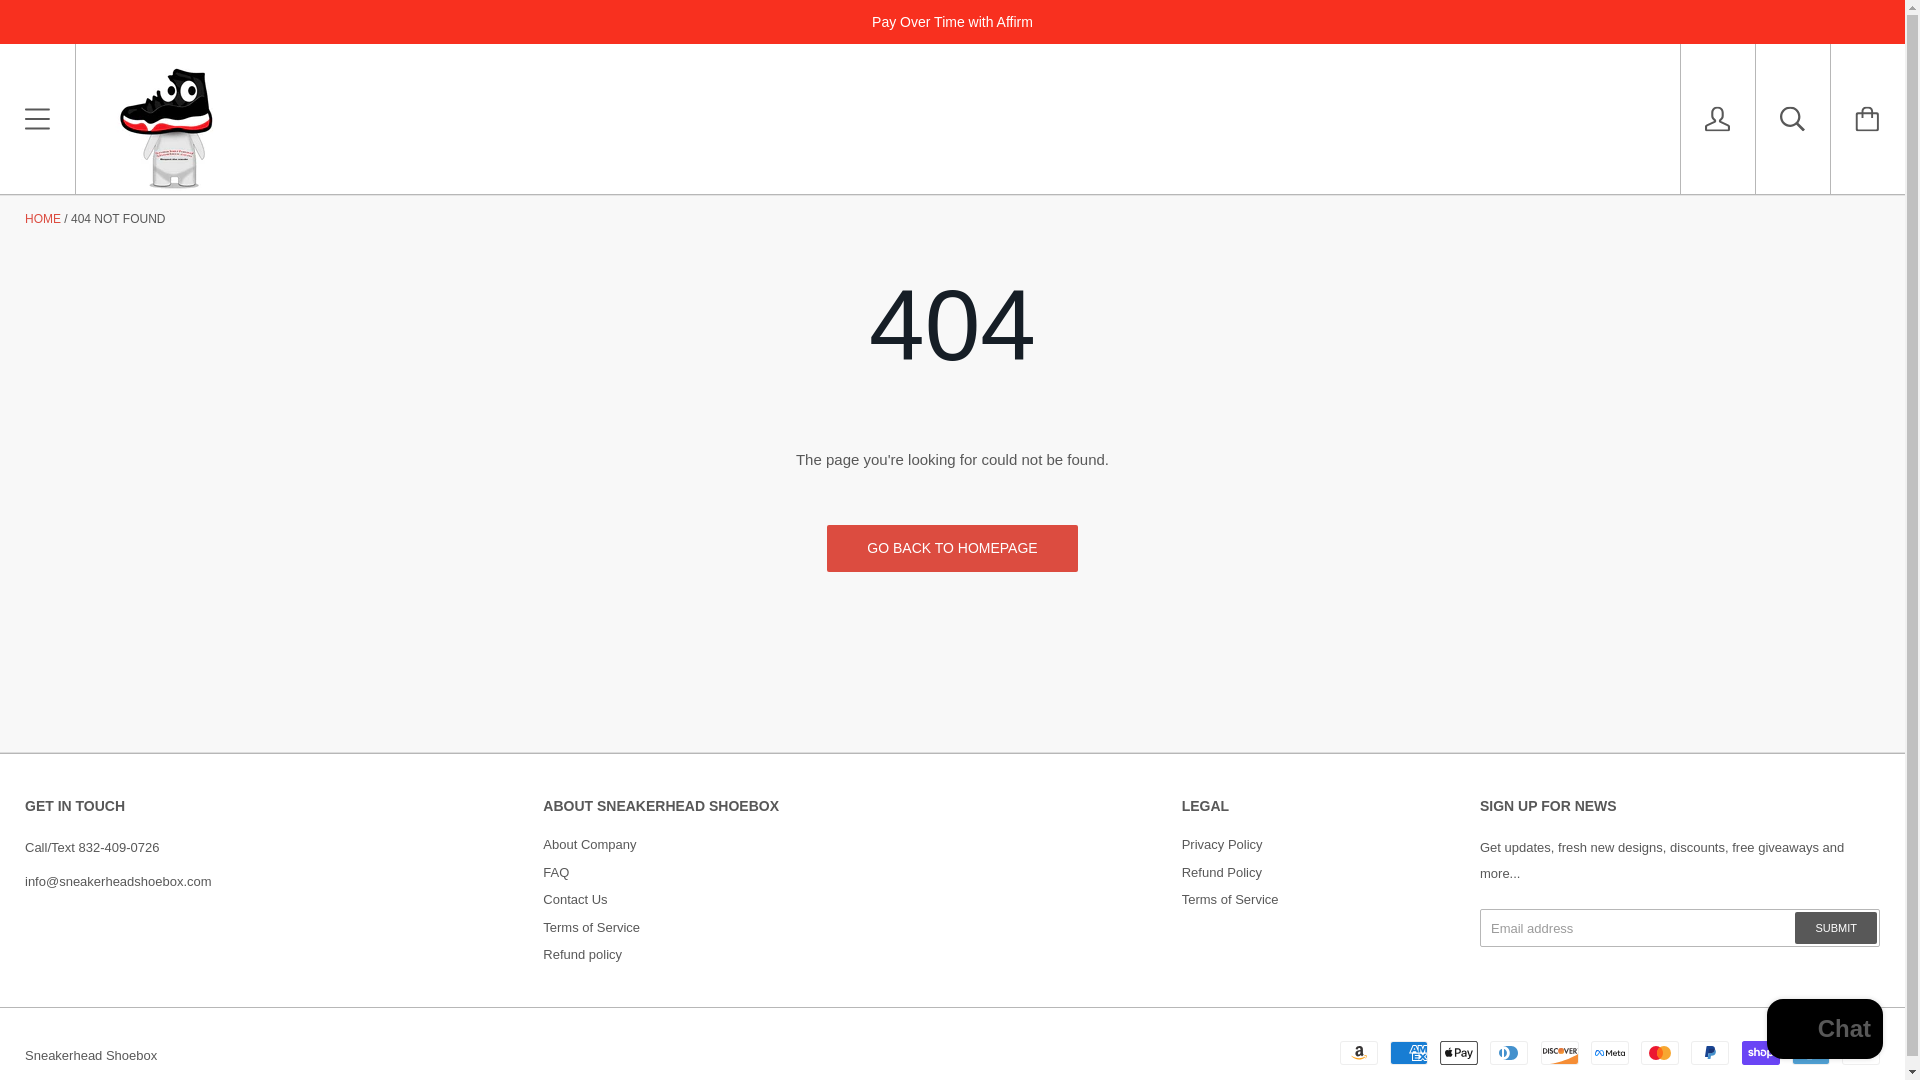 This screenshot has width=1920, height=1080. I want to click on Visa, so click(1860, 1052).